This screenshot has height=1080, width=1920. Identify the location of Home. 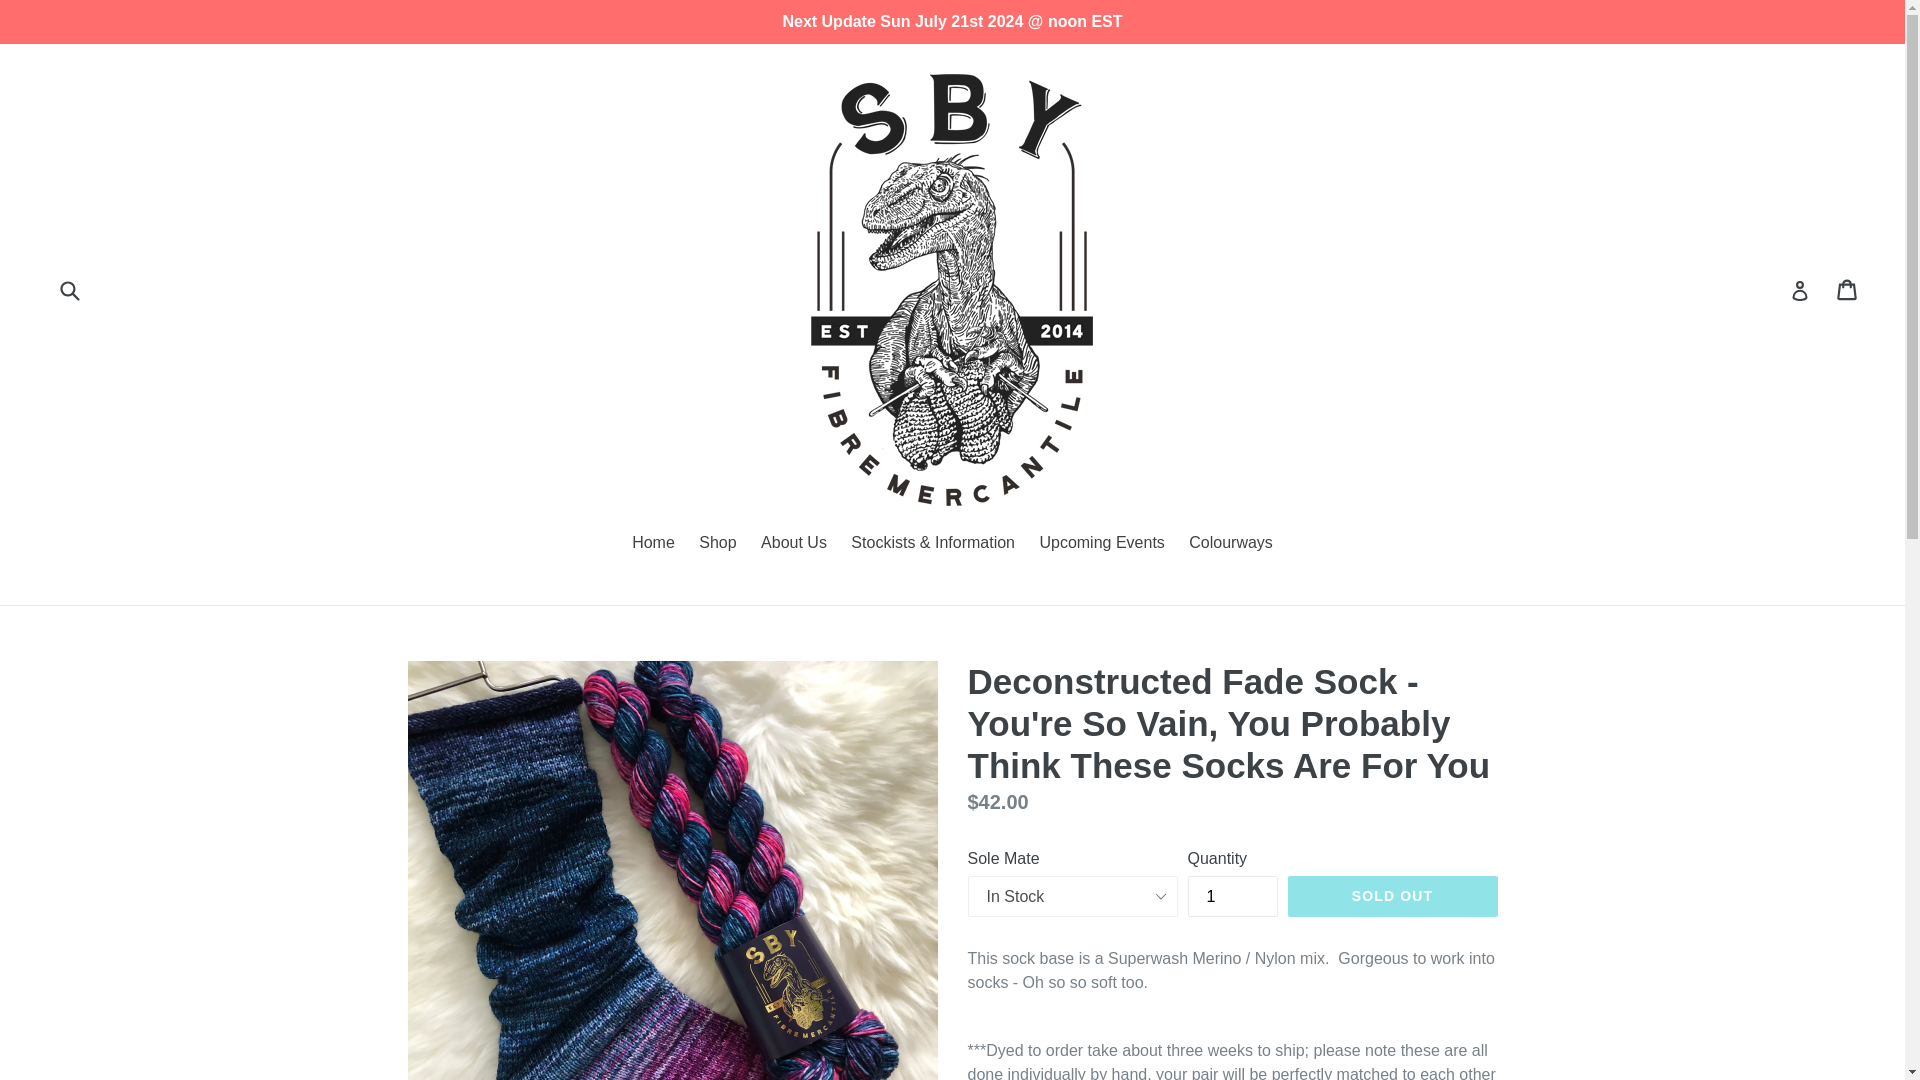
(654, 544).